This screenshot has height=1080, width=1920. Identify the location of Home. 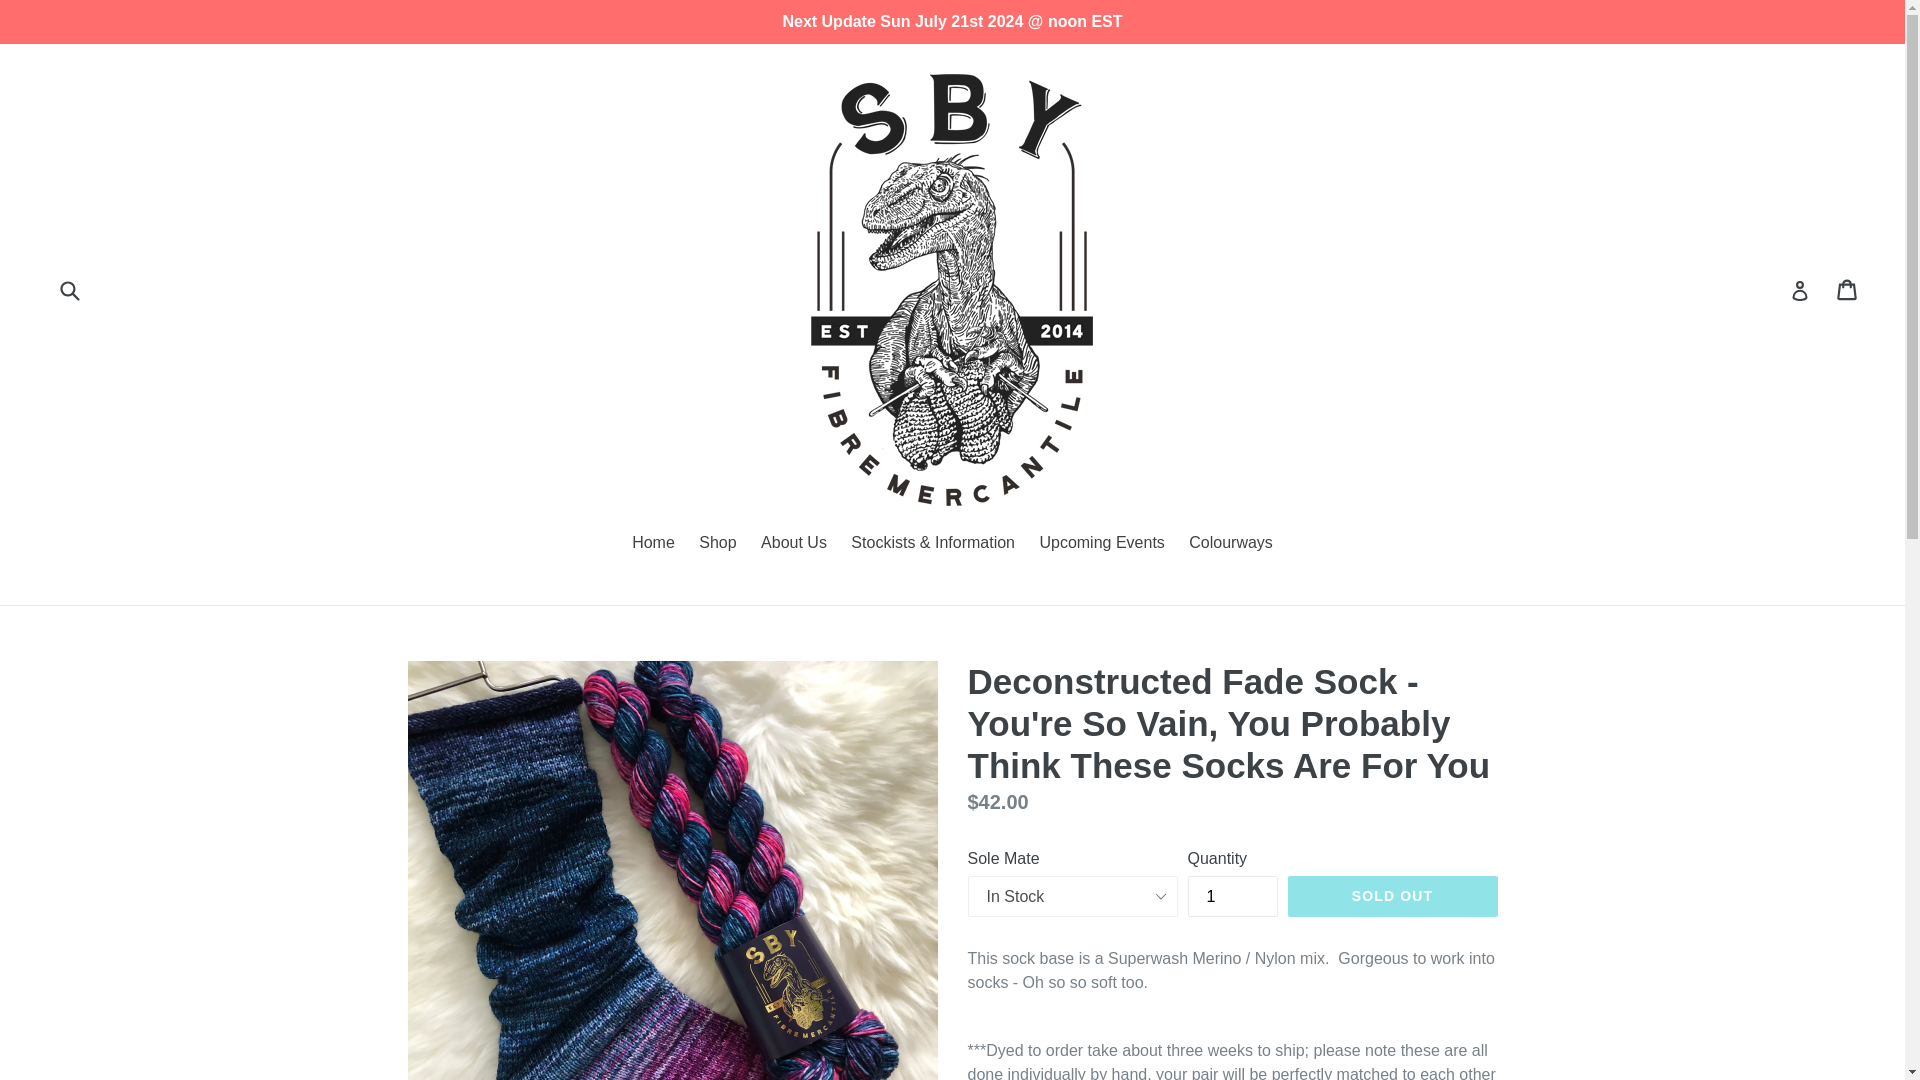
(654, 544).